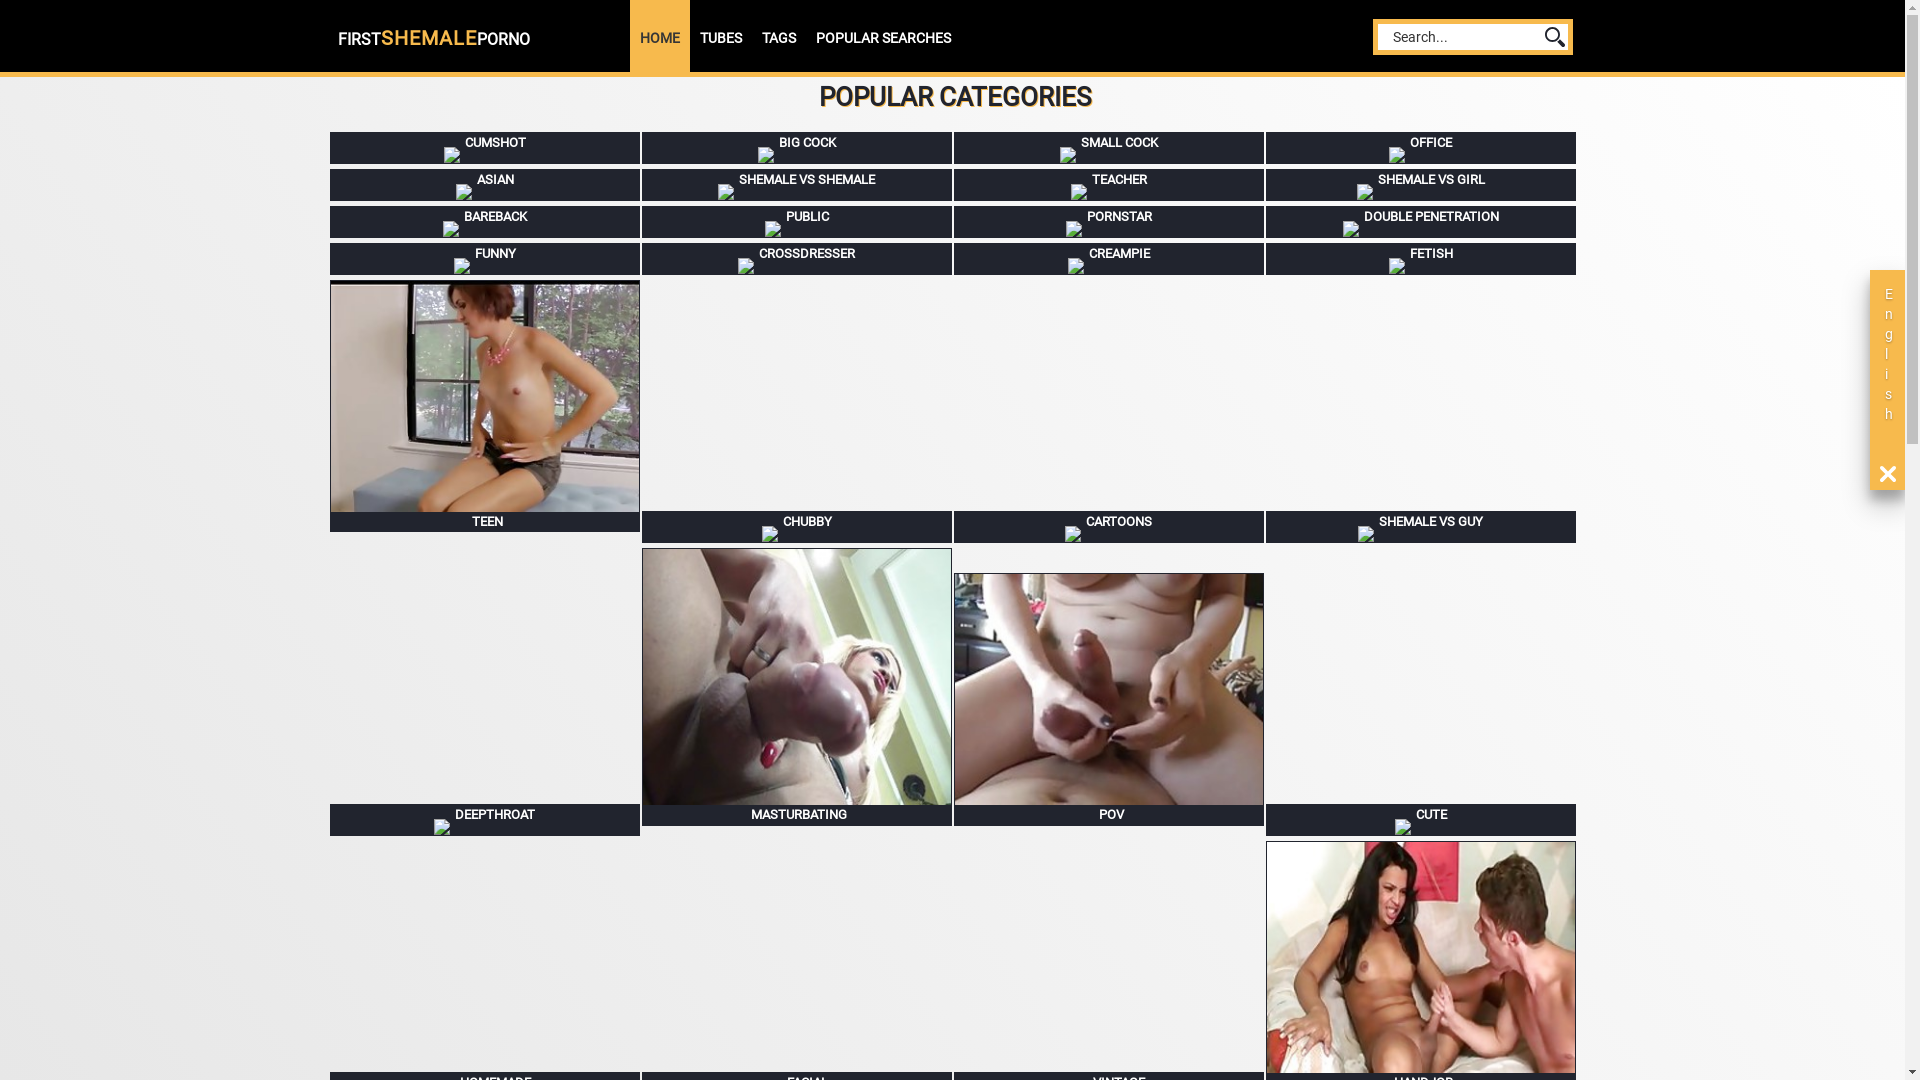 The width and height of the screenshot is (1920, 1080). I want to click on FIRSTSHEMALEPORNO, so click(434, 40).